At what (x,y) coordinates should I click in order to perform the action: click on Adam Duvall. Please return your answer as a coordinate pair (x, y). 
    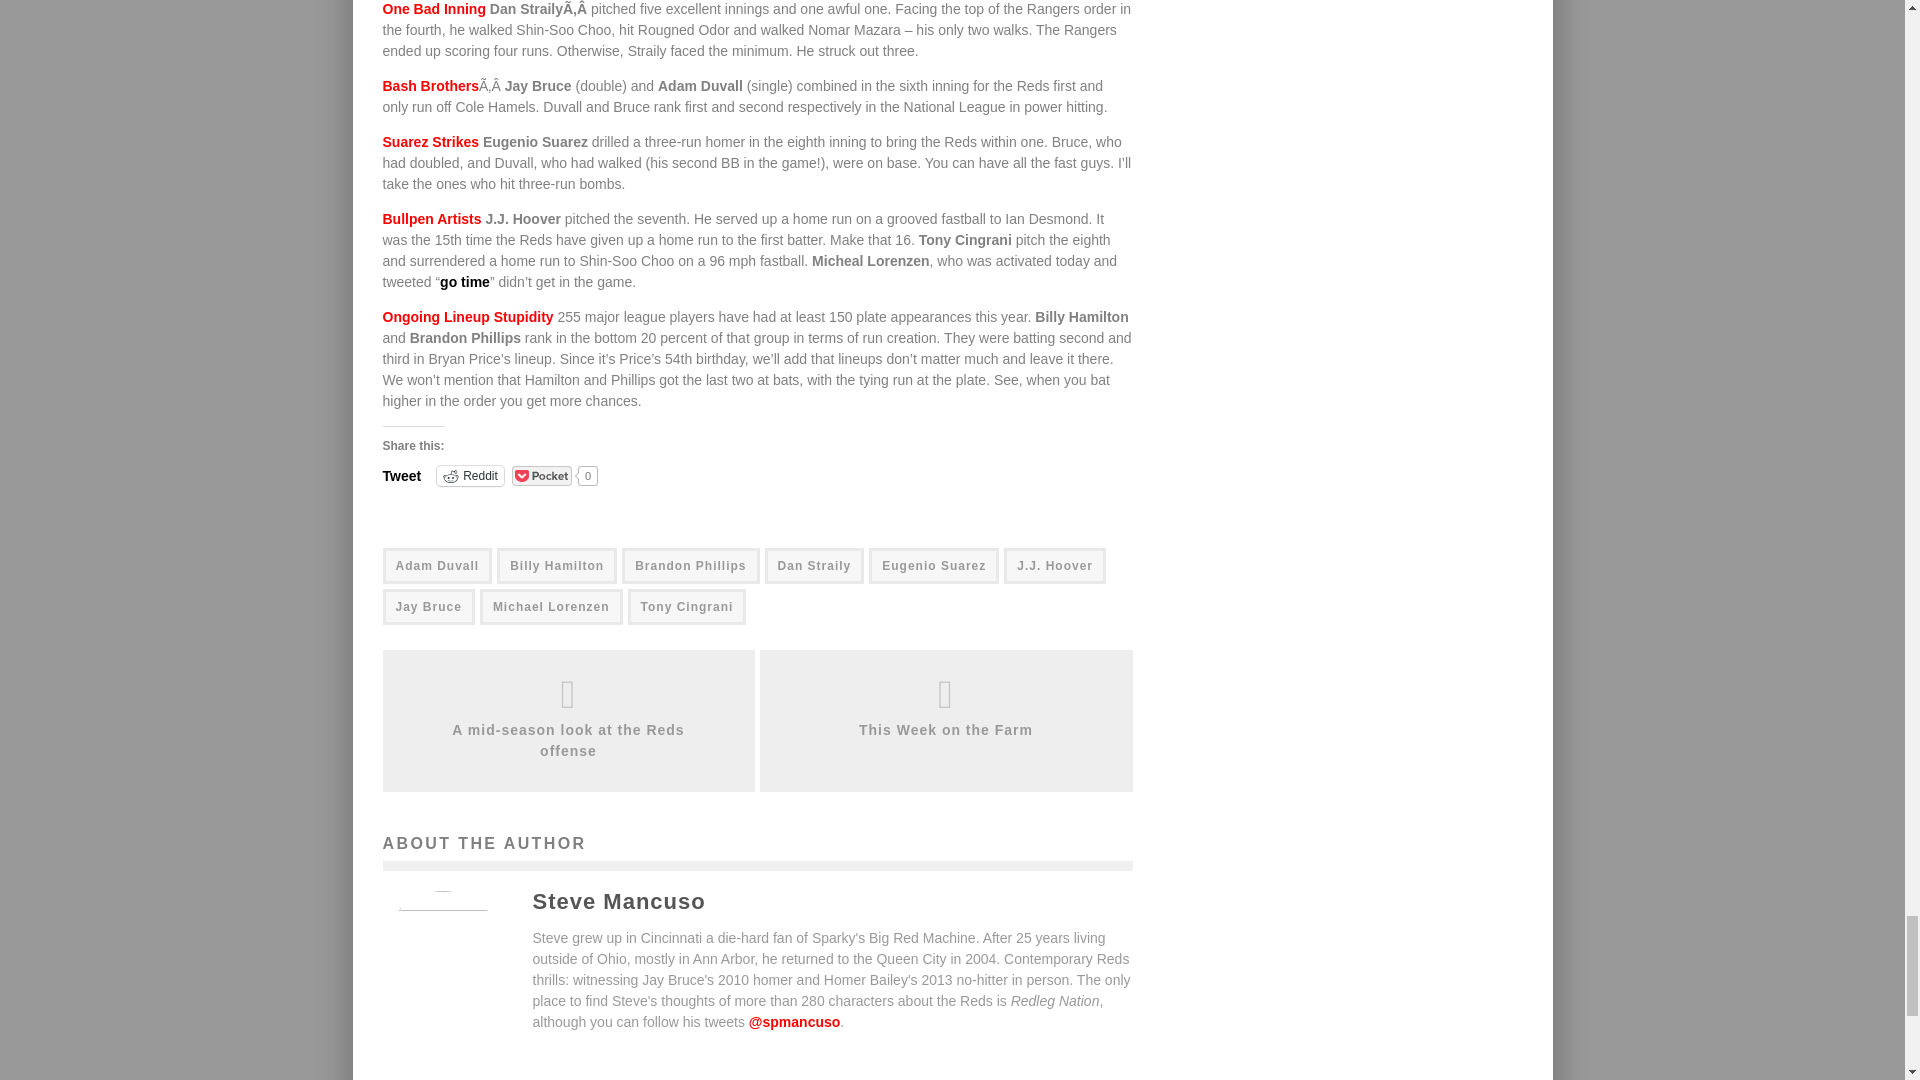
    Looking at the image, I should click on (436, 566).